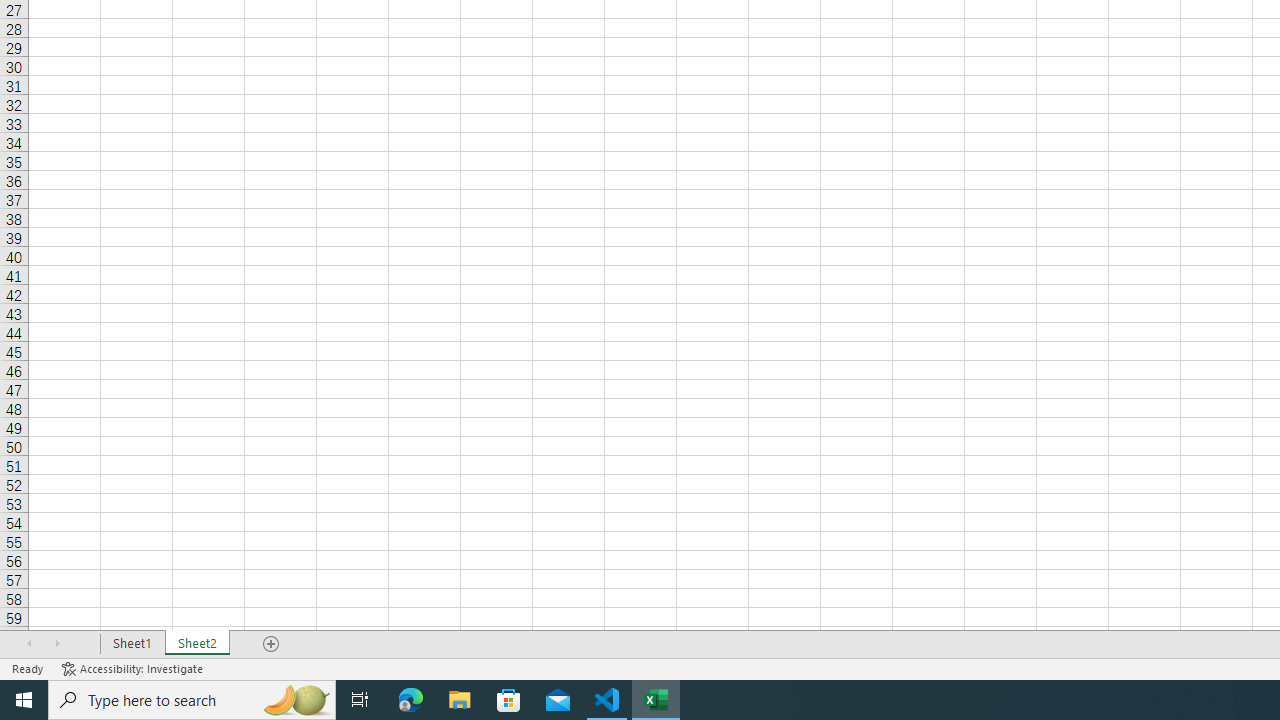 Image resolution: width=1280 pixels, height=720 pixels. Describe the element at coordinates (198, 644) in the screenshot. I see `Sheet2` at that location.